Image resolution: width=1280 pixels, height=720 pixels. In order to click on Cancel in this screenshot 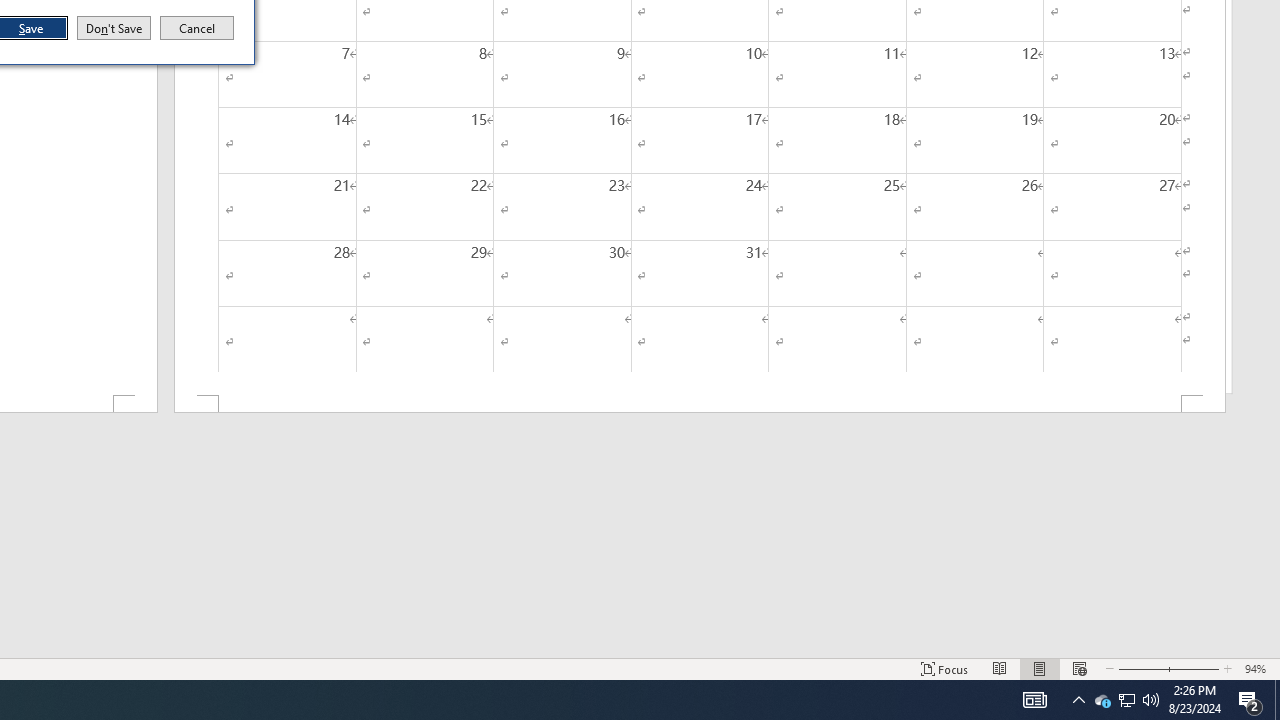, I will do `click(197, 28)`.